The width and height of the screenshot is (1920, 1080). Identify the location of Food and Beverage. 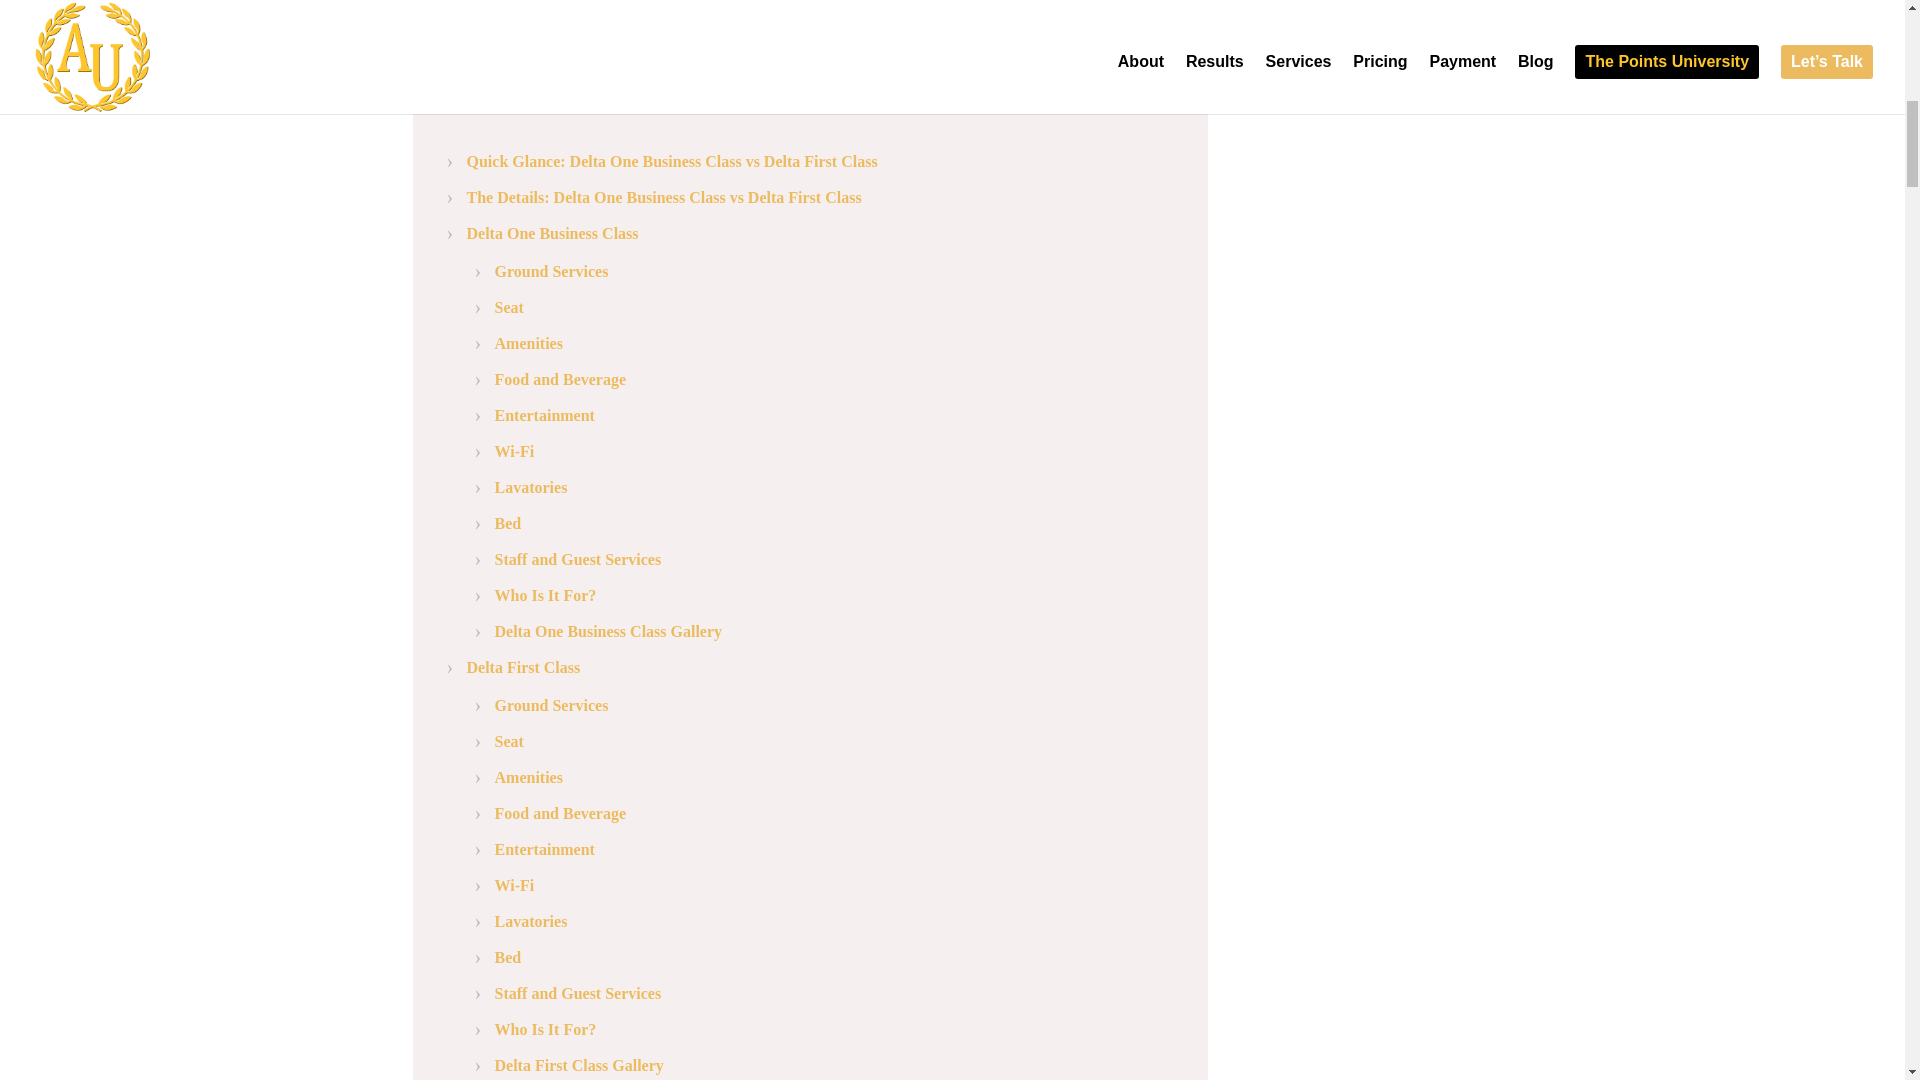
(559, 379).